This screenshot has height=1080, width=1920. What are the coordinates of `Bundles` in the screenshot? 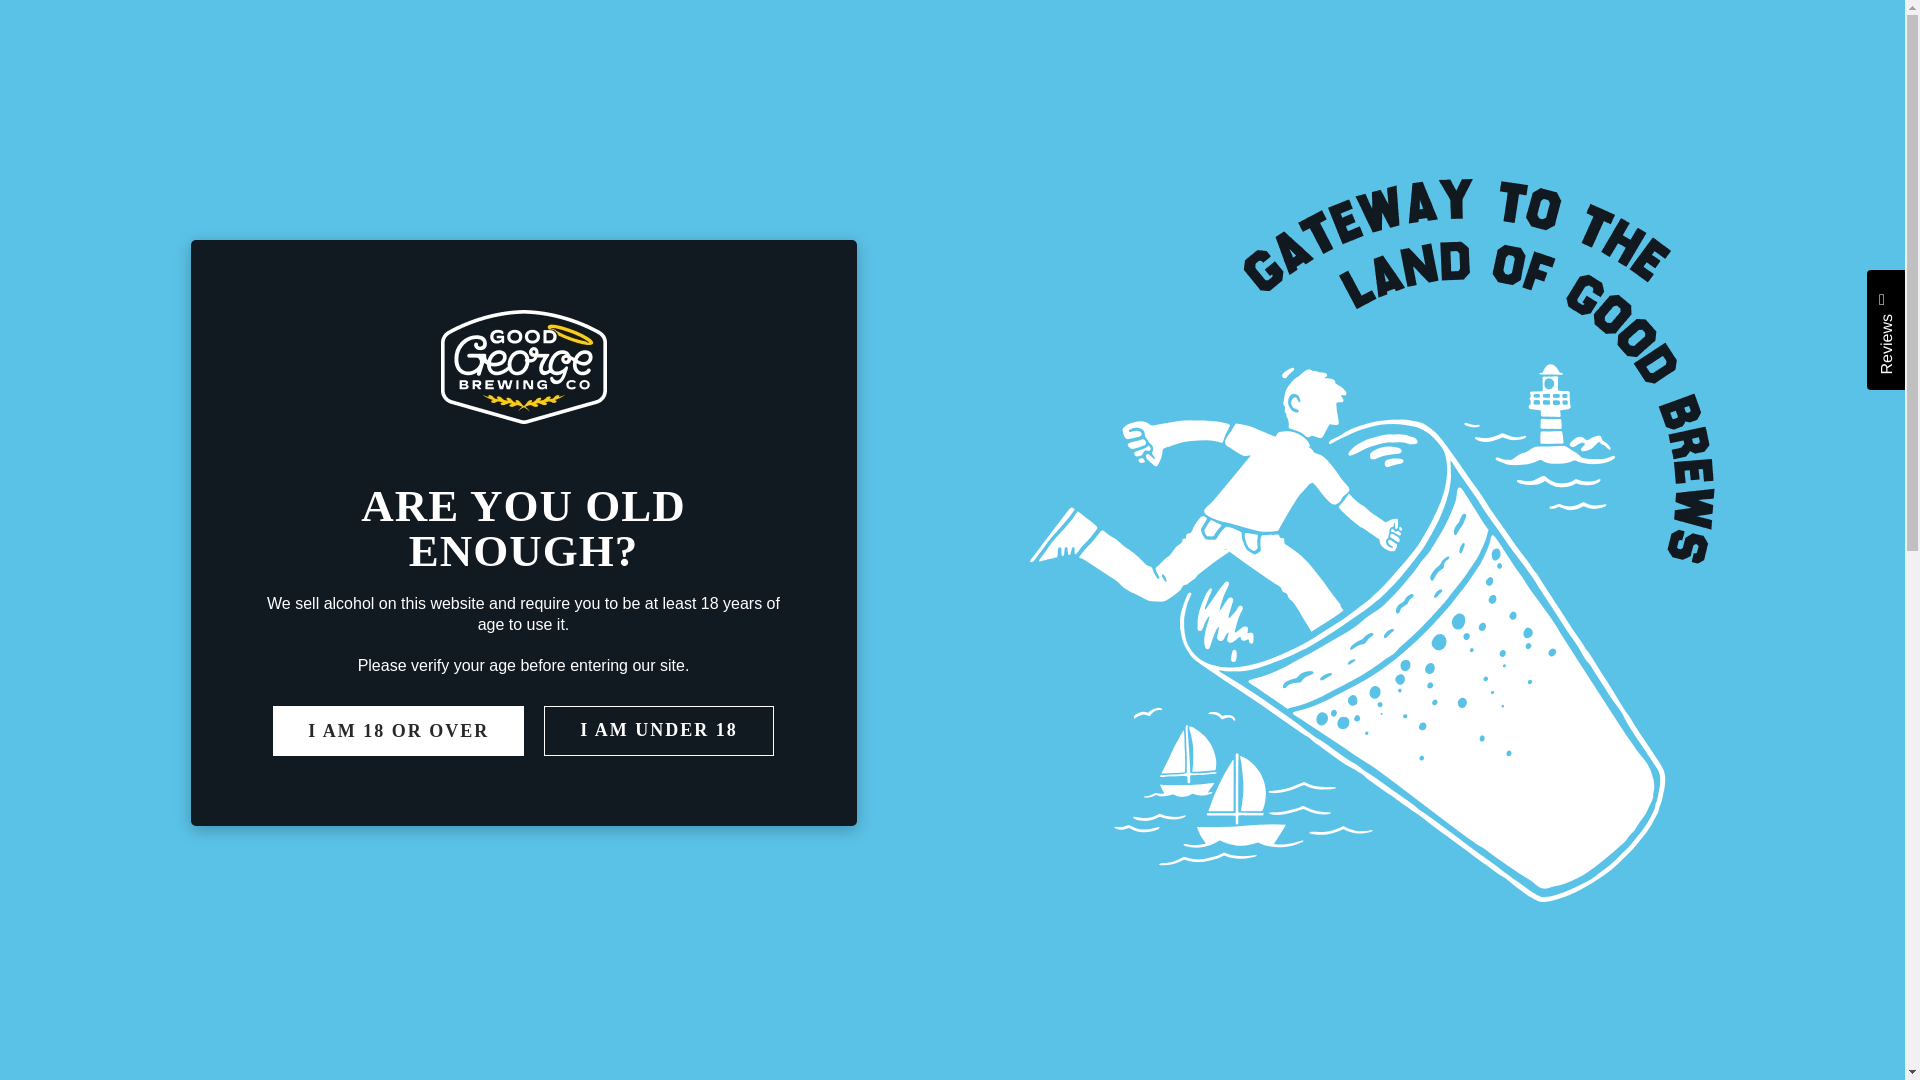 It's located at (484, 207).